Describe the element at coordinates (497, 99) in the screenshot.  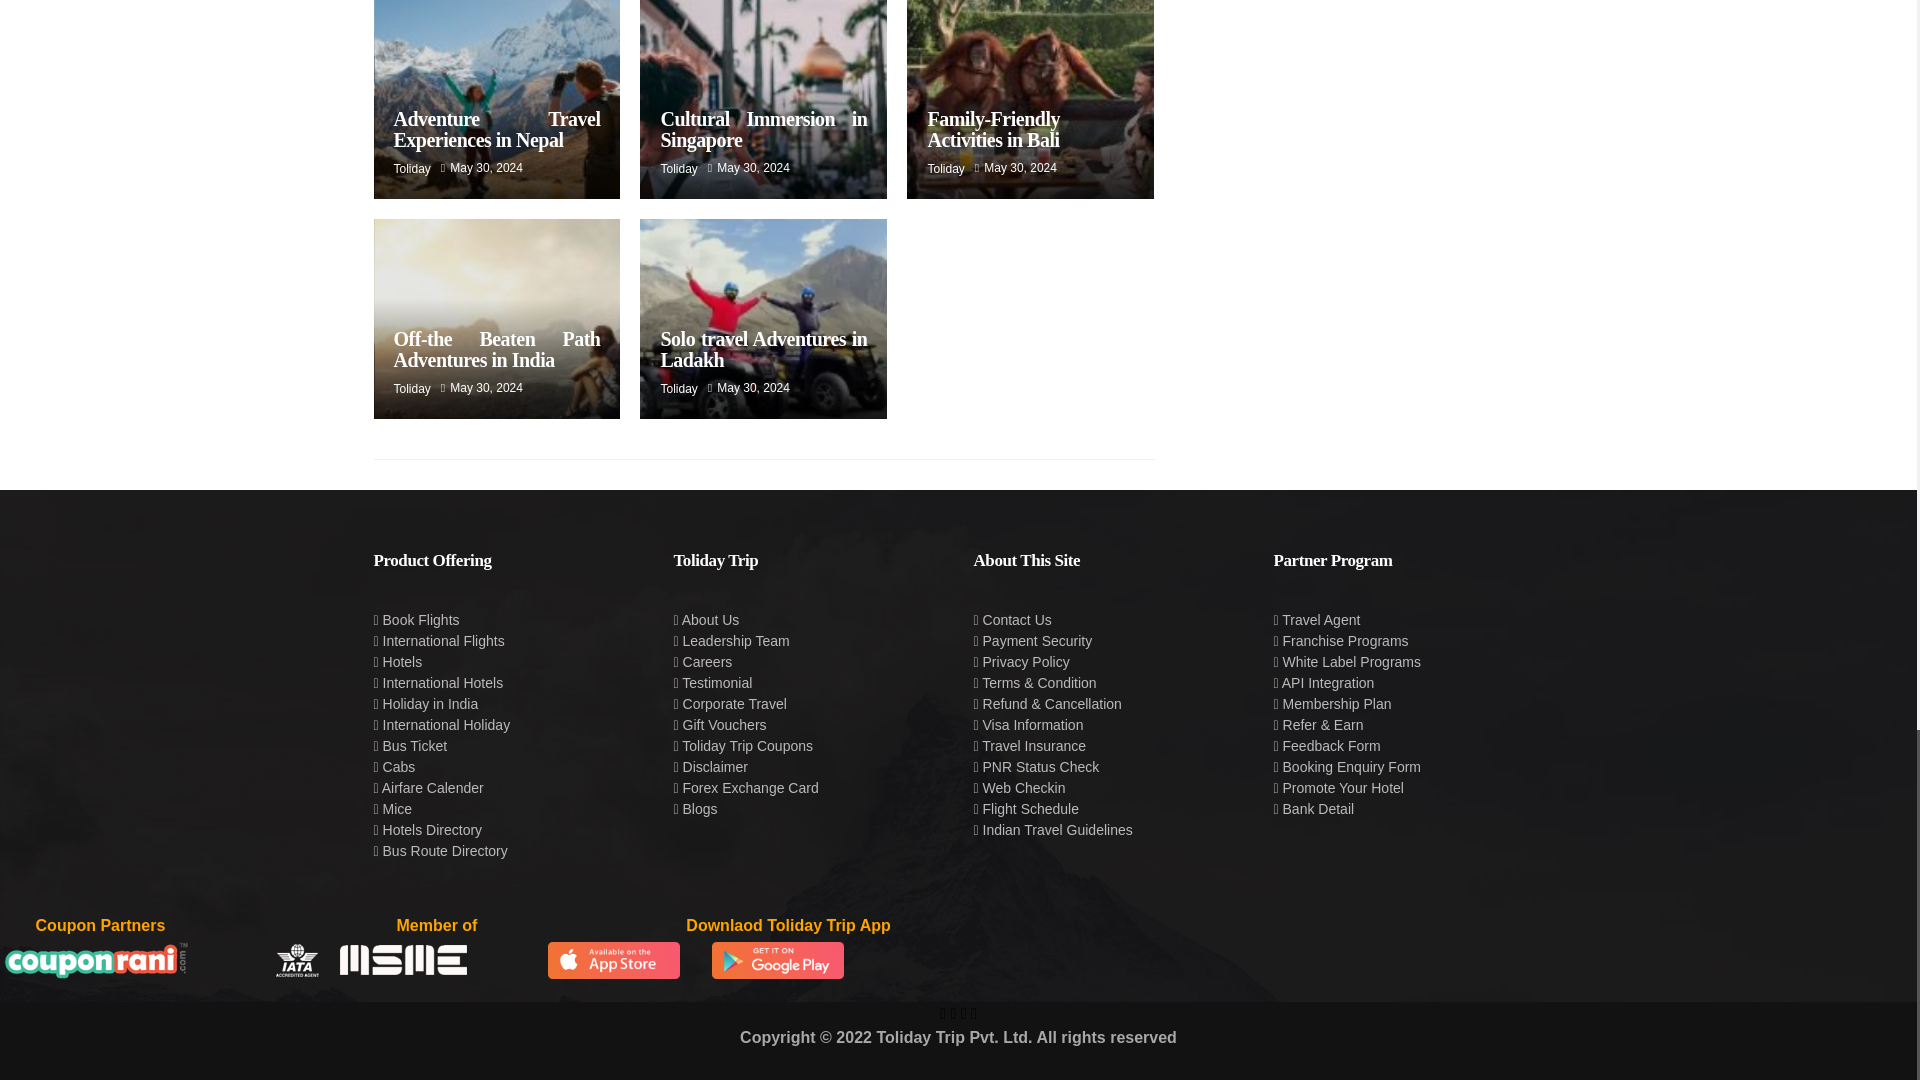
I see `Every people are enjoy with the job that they love` at that location.